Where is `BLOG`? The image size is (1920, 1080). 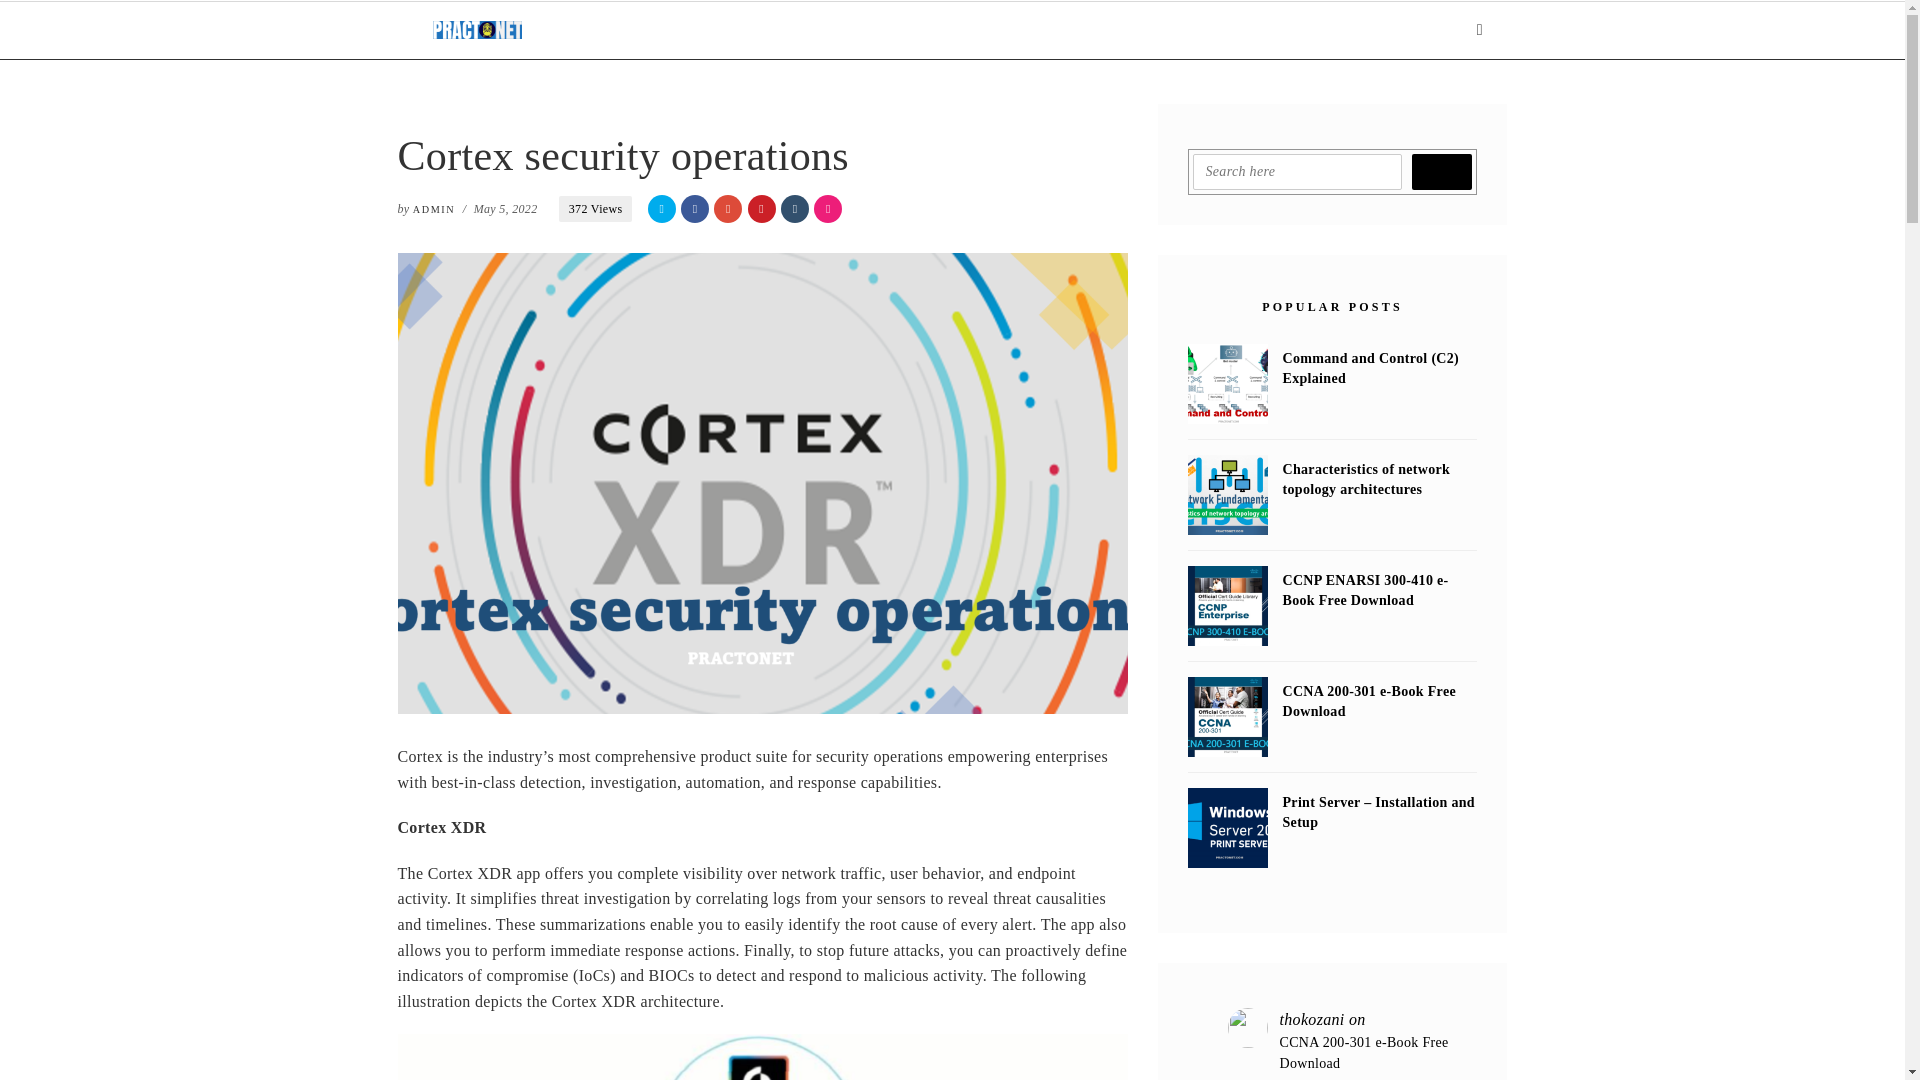
BLOG is located at coordinates (740, 30).